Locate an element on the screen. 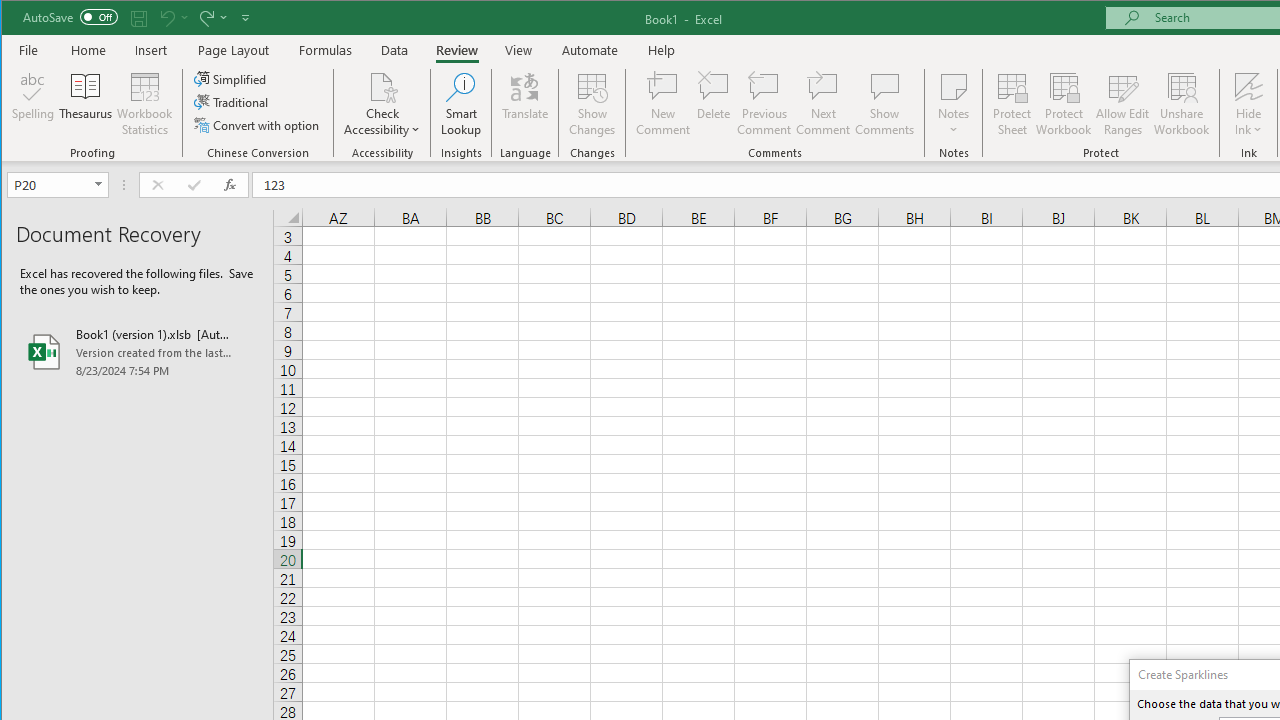 The width and height of the screenshot is (1280, 720). Translate is located at coordinates (525, 104).